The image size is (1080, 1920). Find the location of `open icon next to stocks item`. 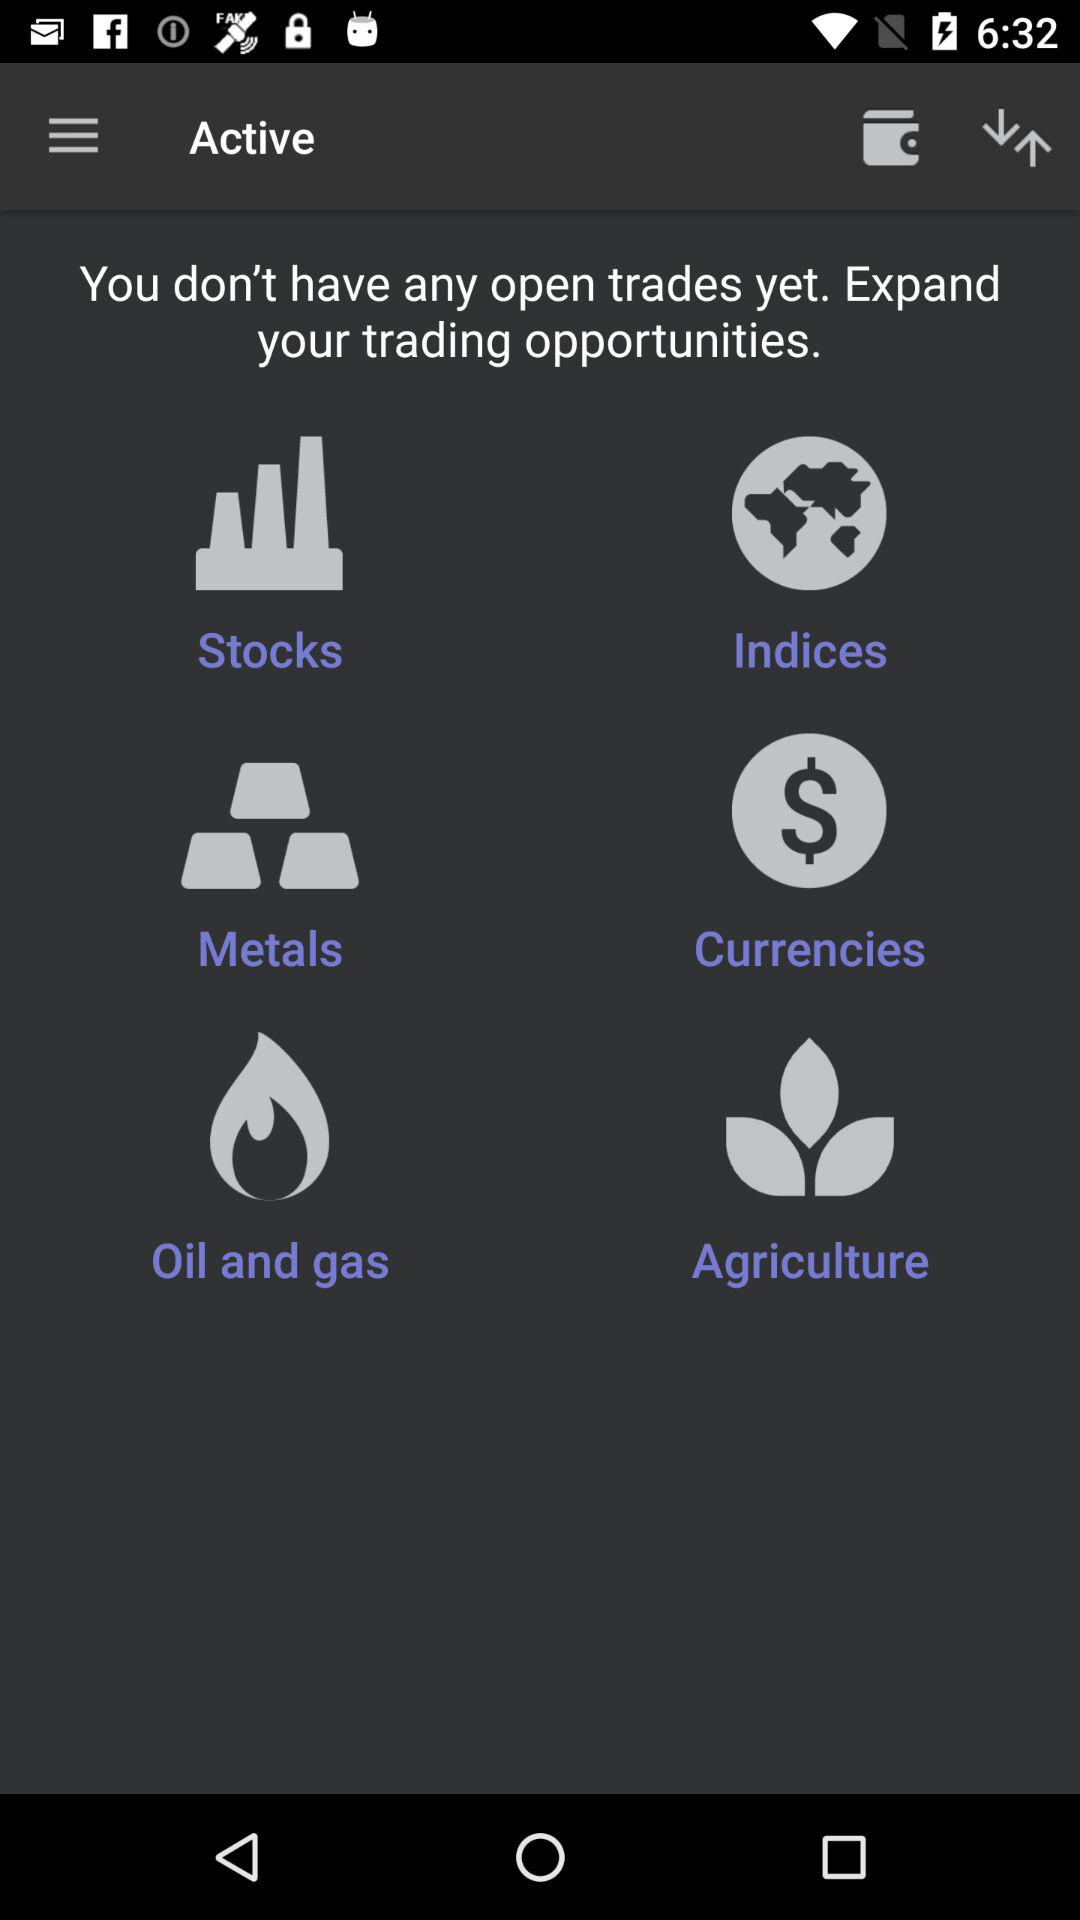

open icon next to stocks item is located at coordinates (810, 558).